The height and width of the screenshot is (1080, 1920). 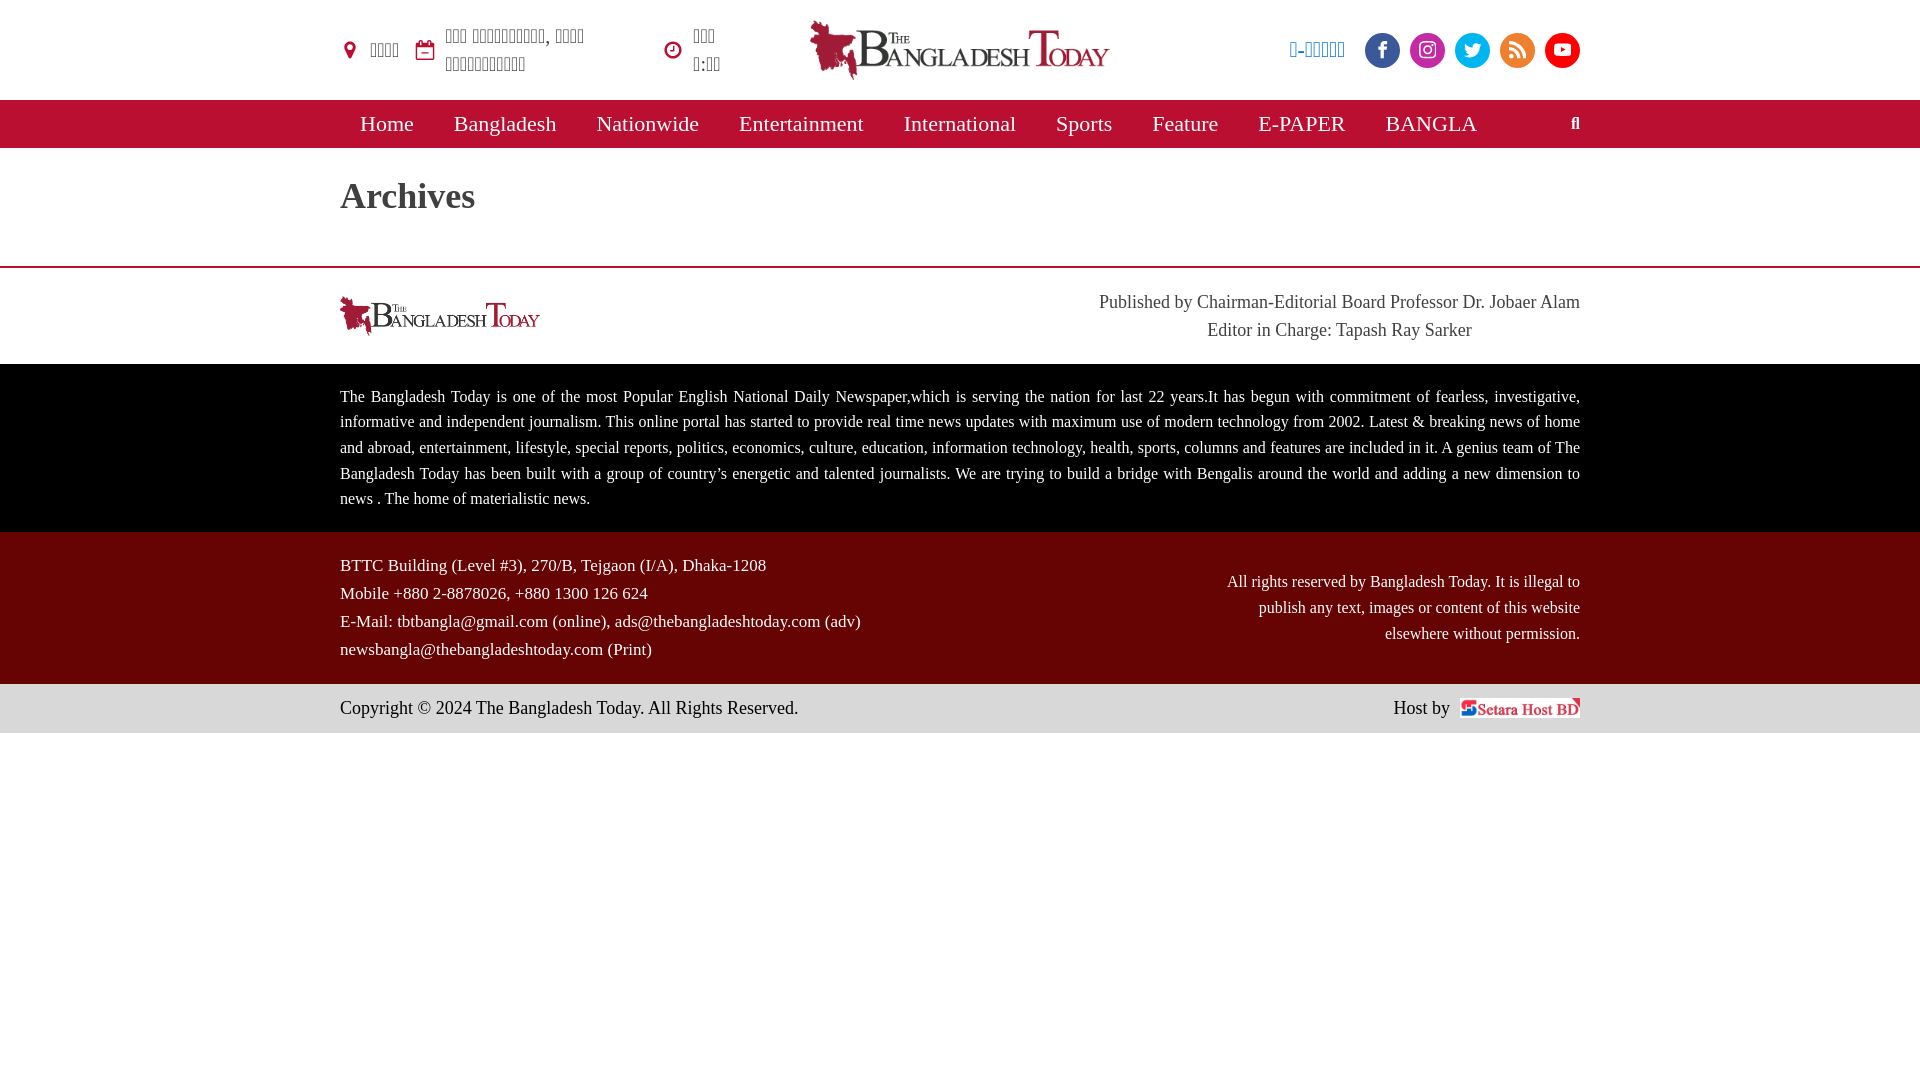 What do you see at coordinates (1185, 124) in the screenshot?
I see `Feature` at bounding box center [1185, 124].